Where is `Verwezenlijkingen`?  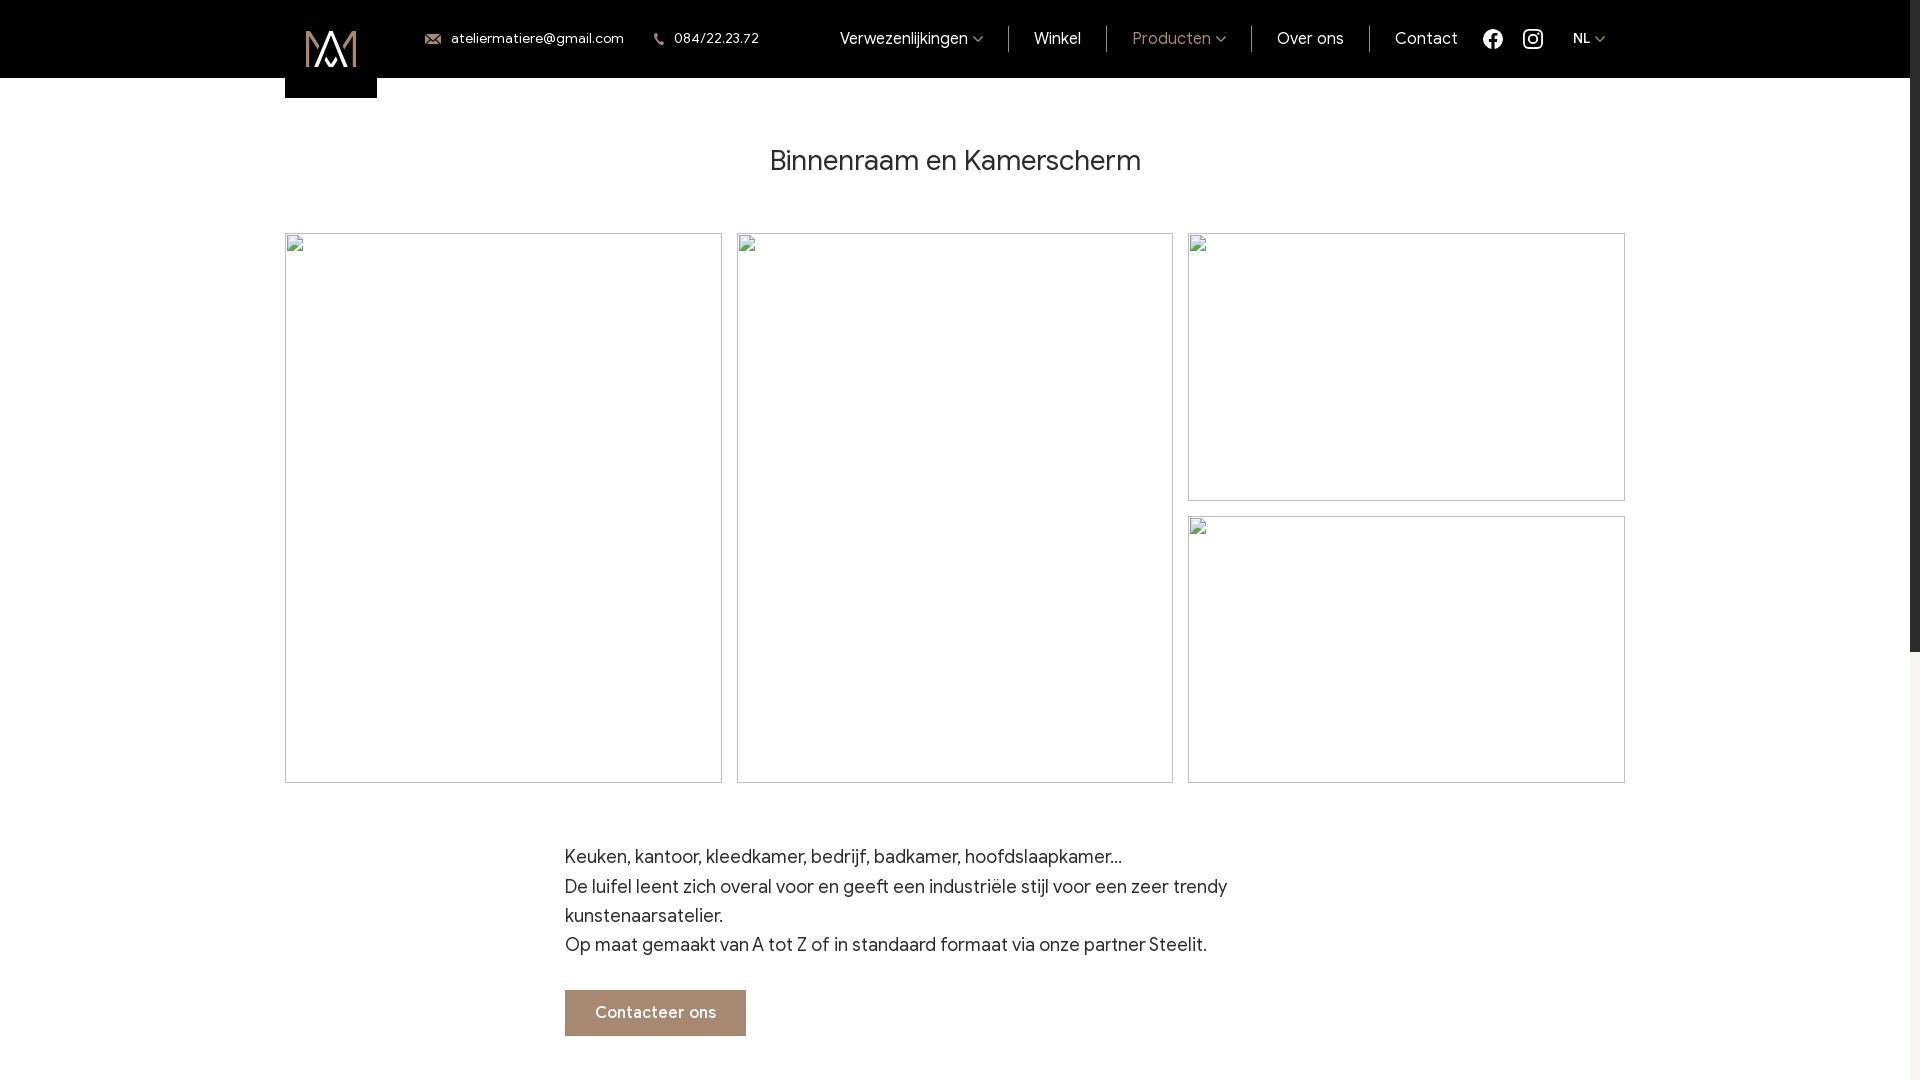 Verwezenlijkingen is located at coordinates (912, 39).